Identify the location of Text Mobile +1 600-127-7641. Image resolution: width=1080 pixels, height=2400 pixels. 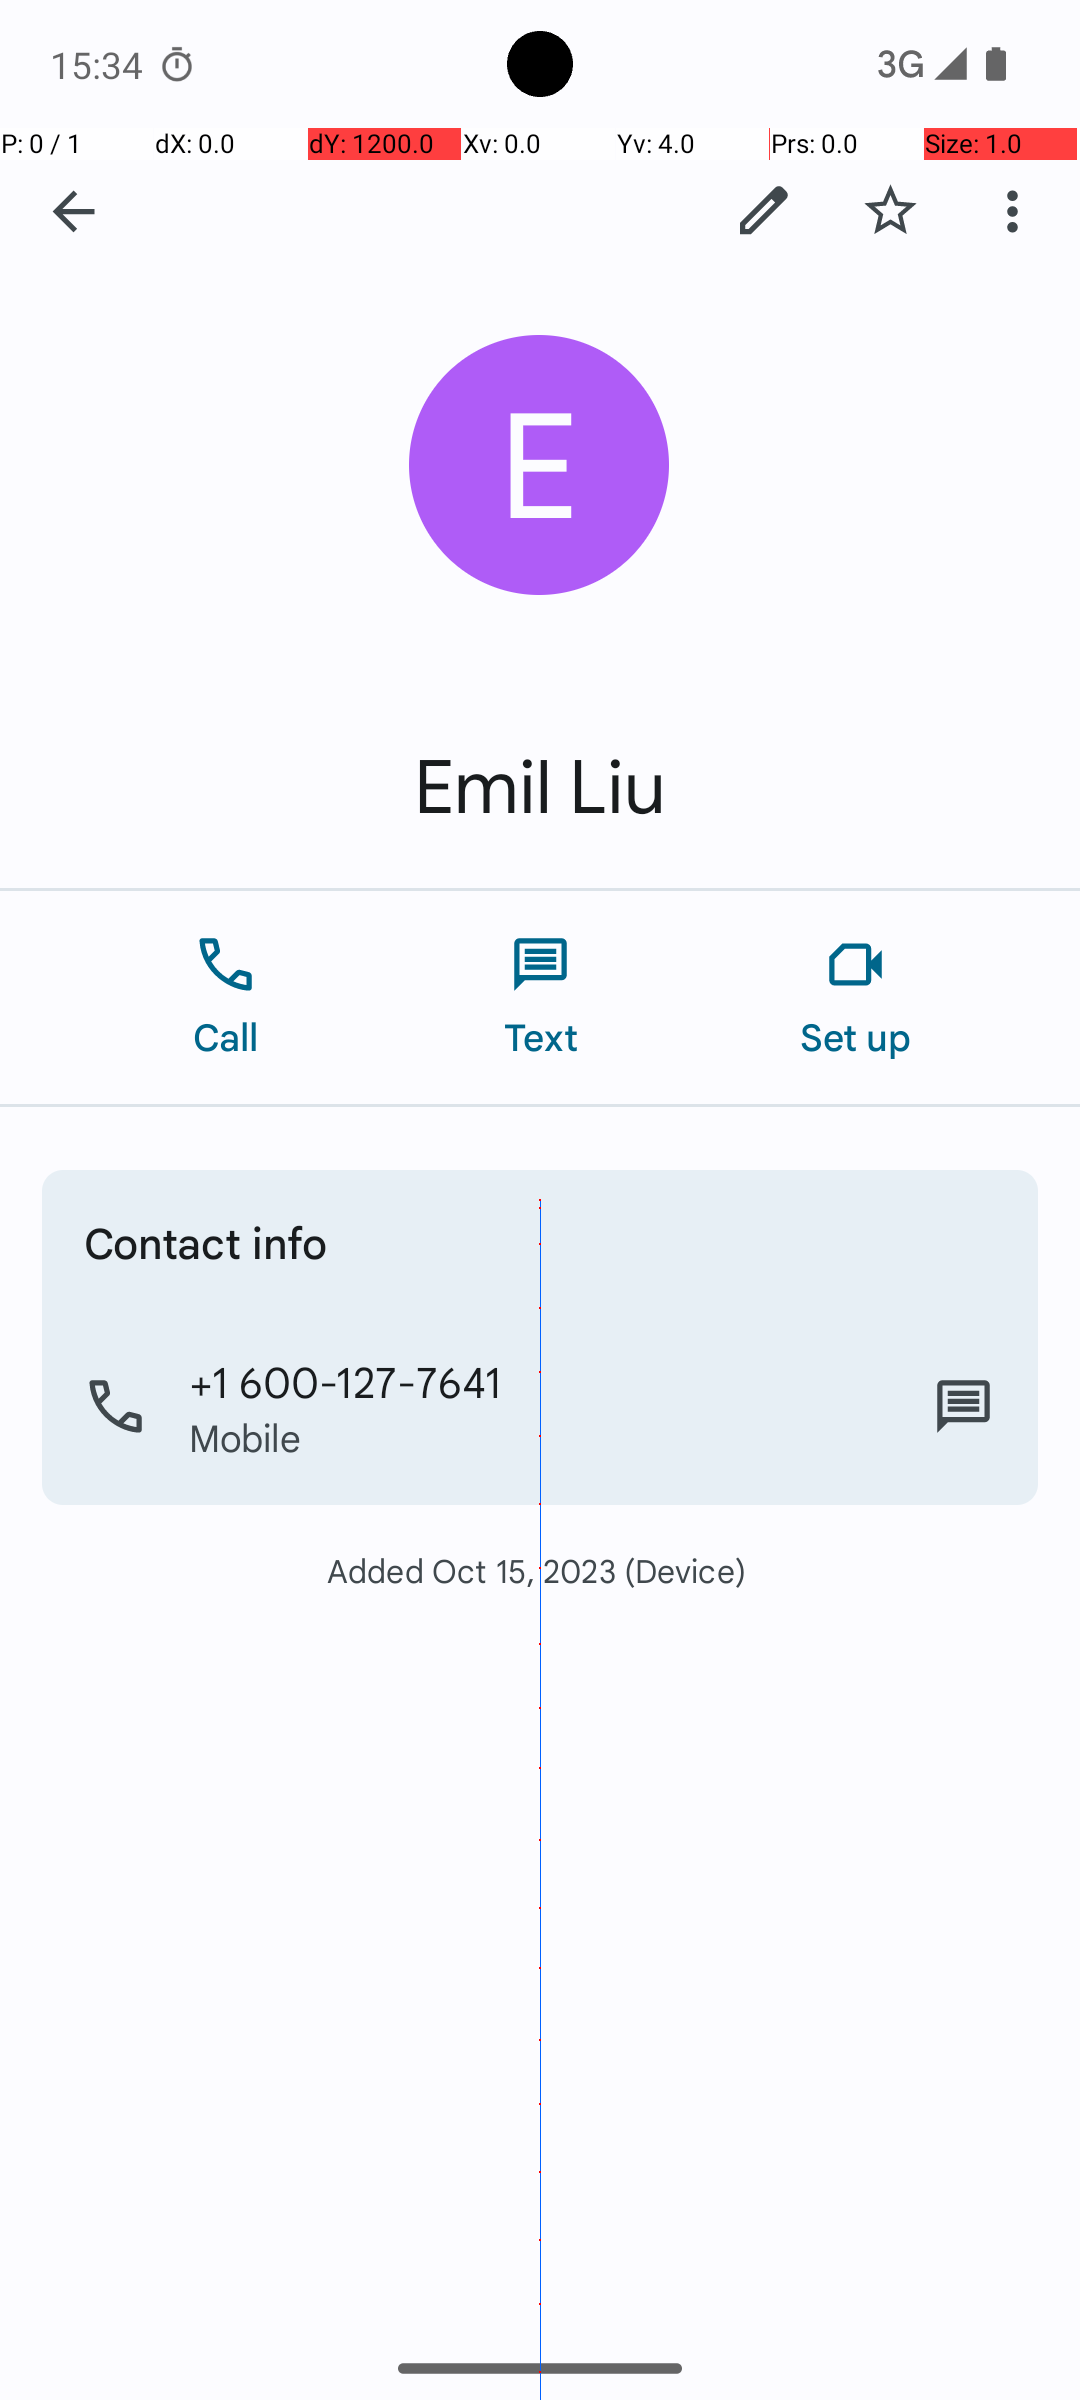
(964, 1407).